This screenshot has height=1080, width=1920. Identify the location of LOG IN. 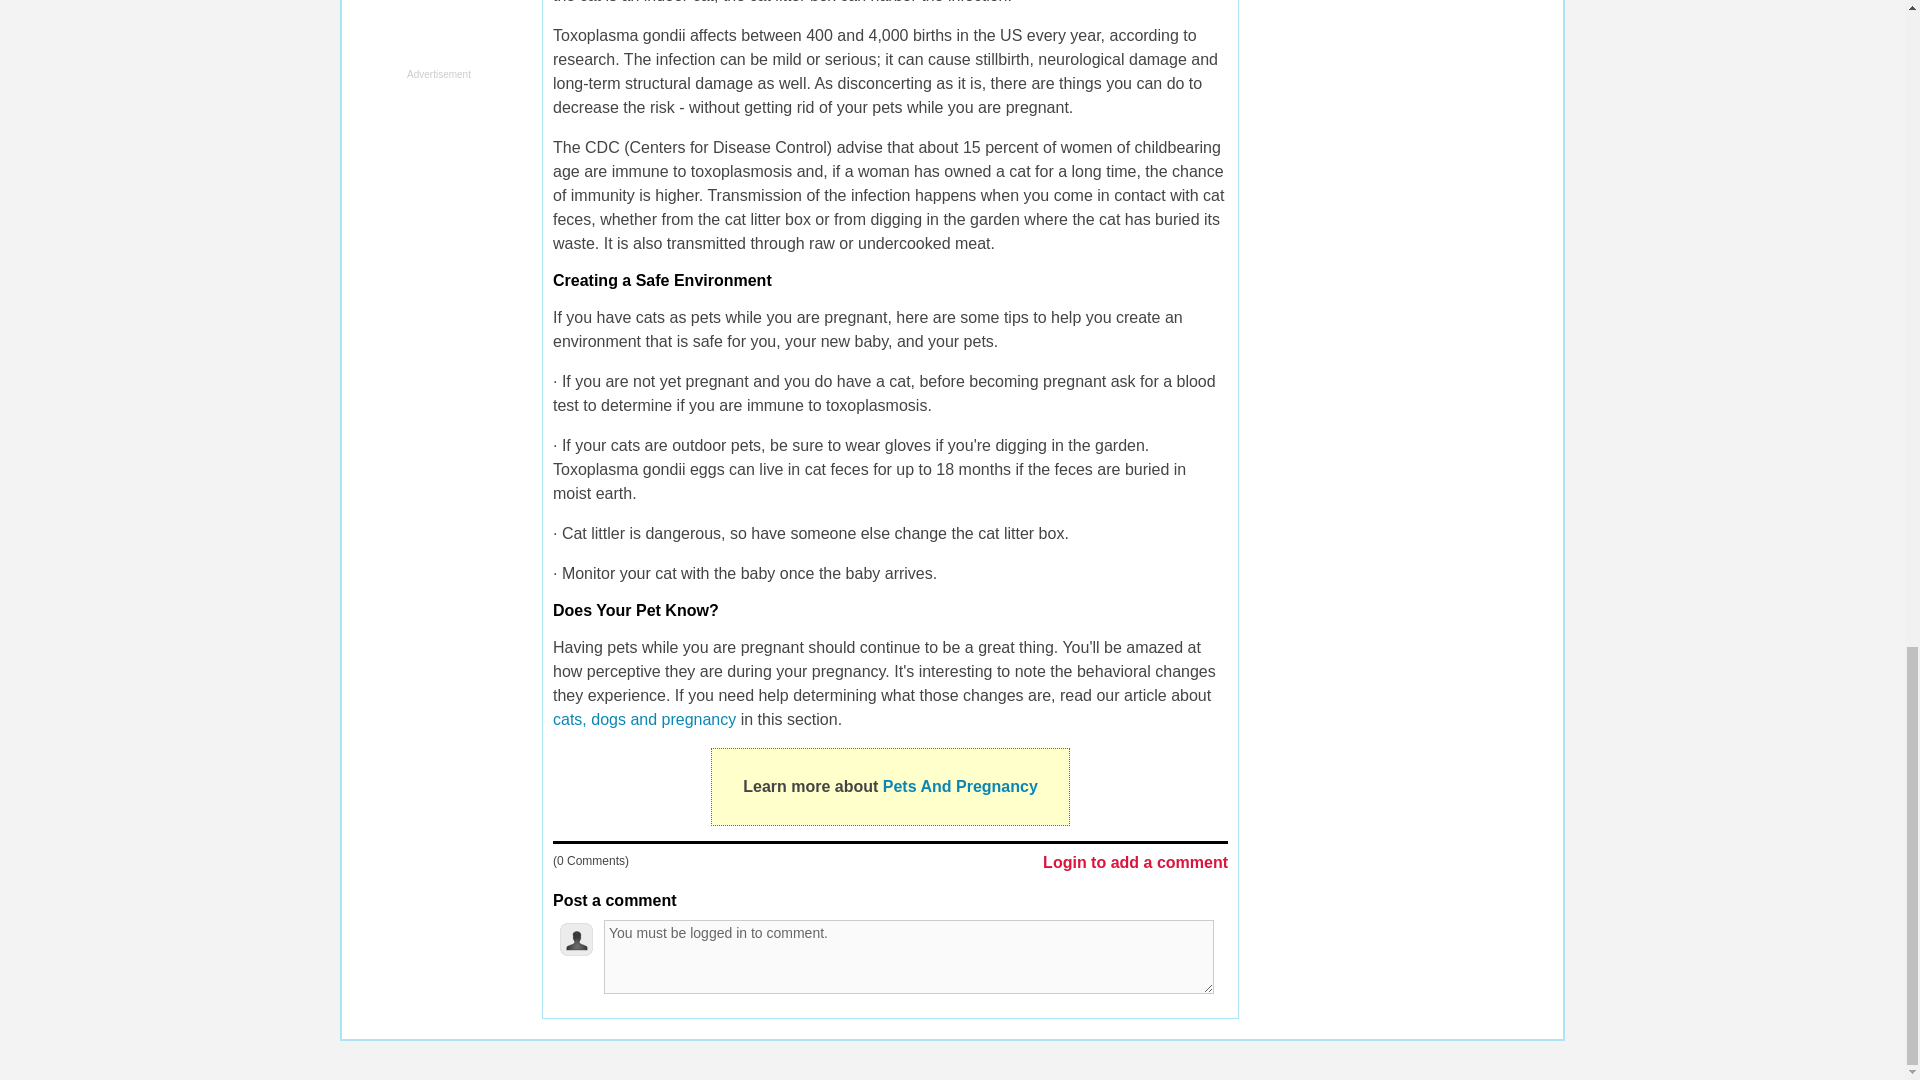
(792, 1058).